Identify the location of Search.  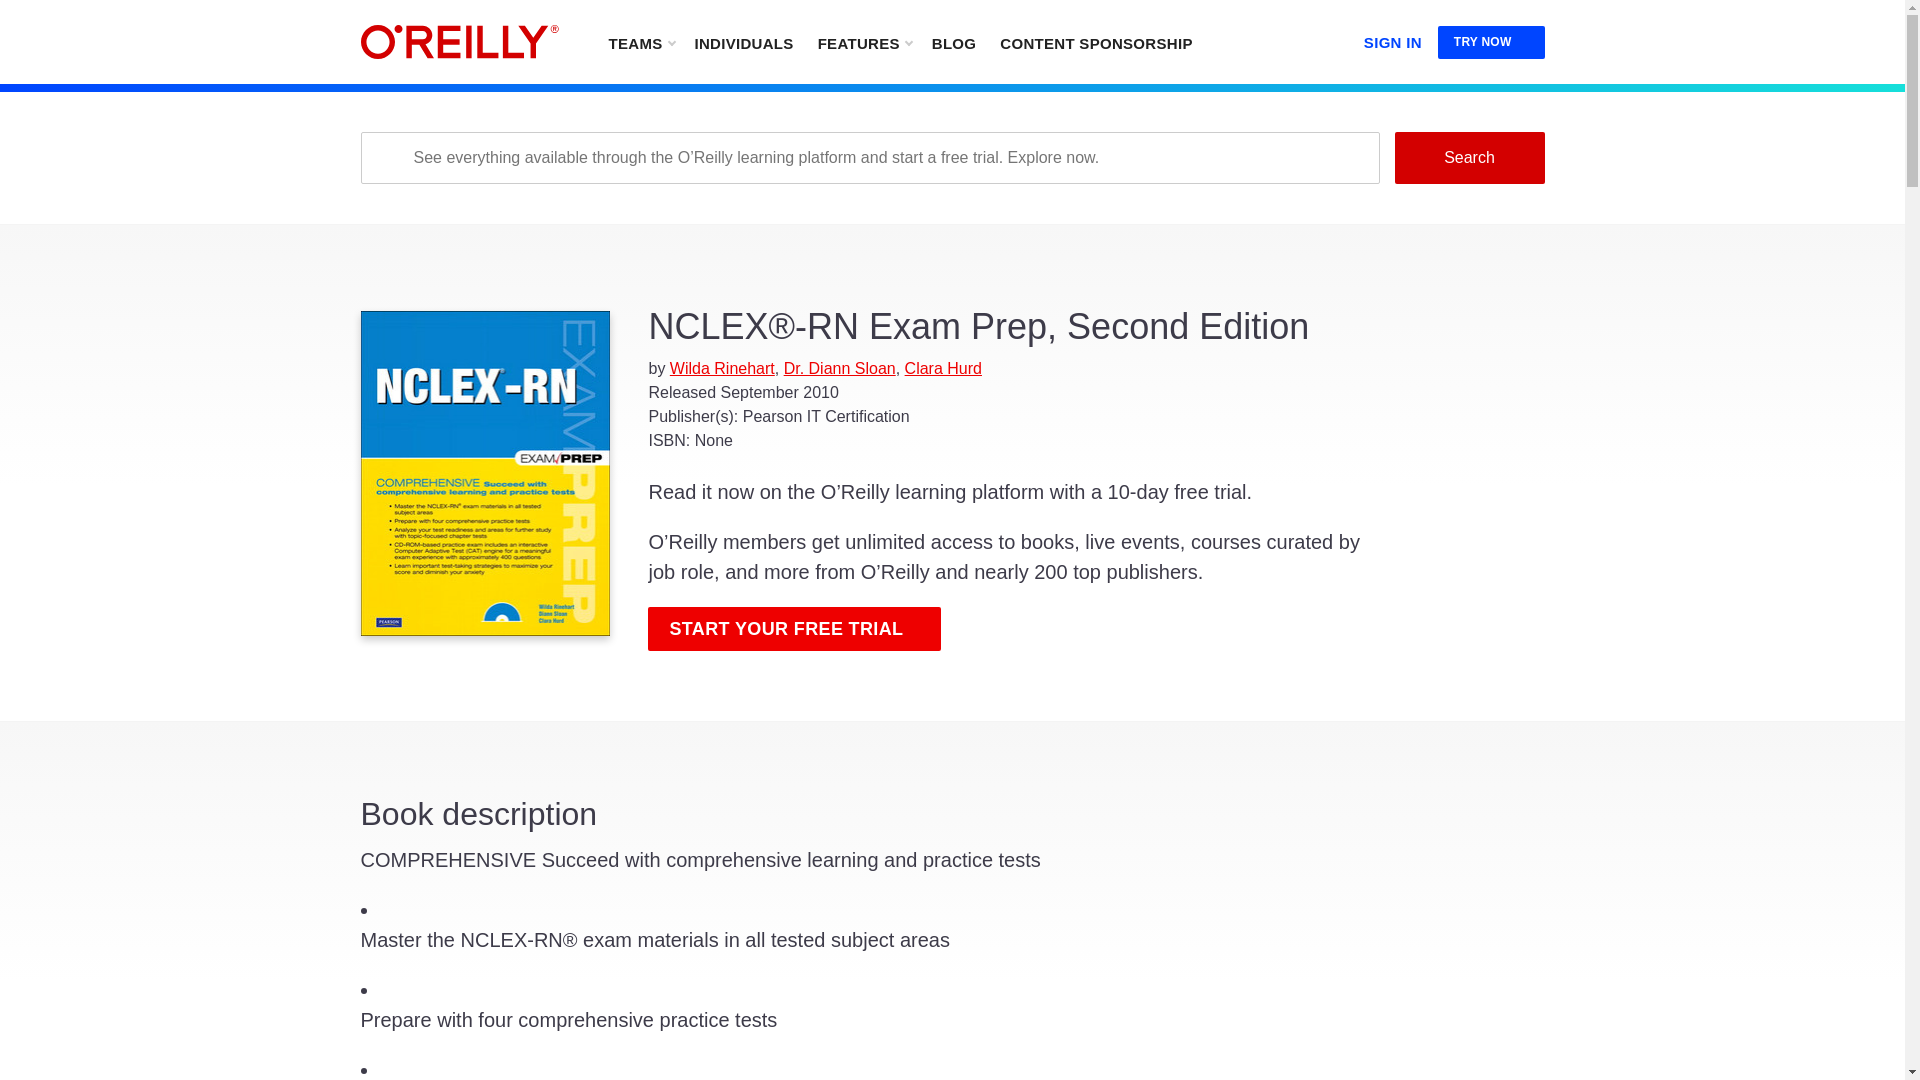
(1468, 157).